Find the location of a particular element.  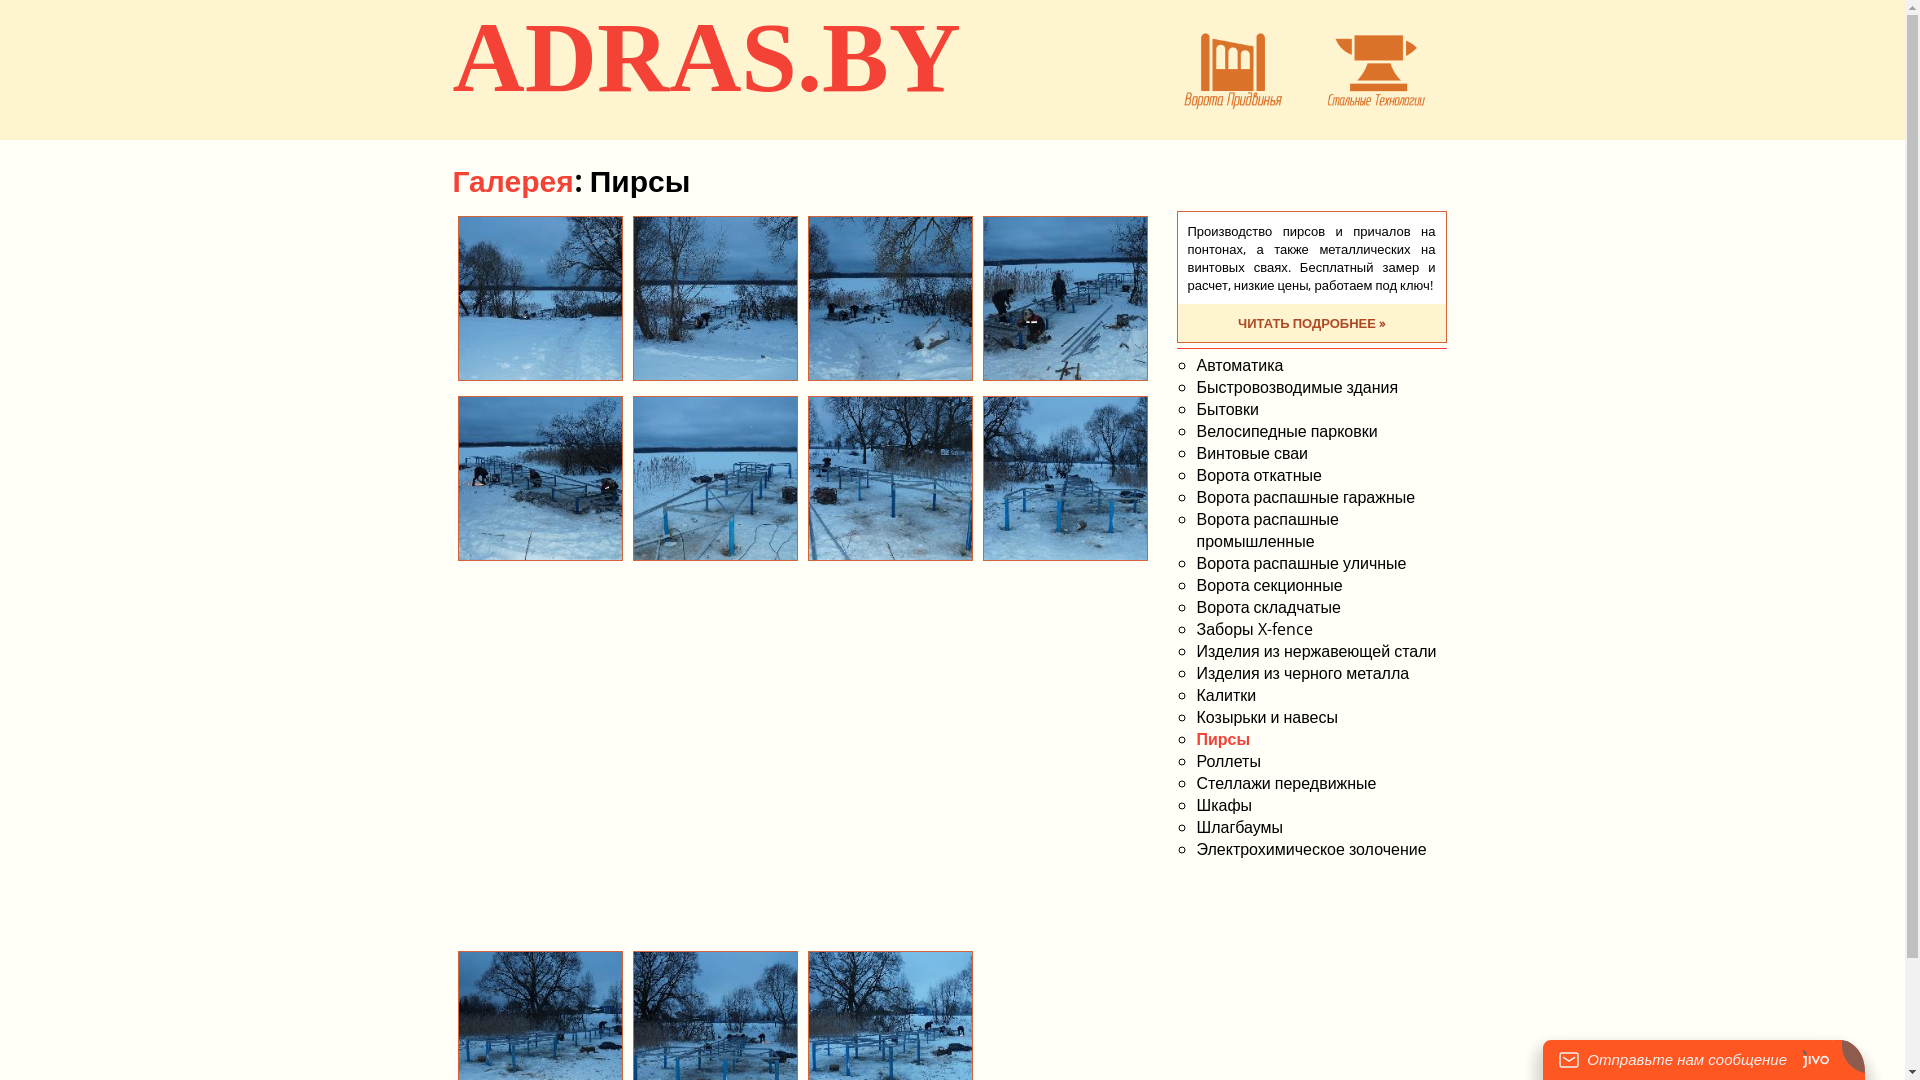

Advertisement is located at coordinates (802, 806).